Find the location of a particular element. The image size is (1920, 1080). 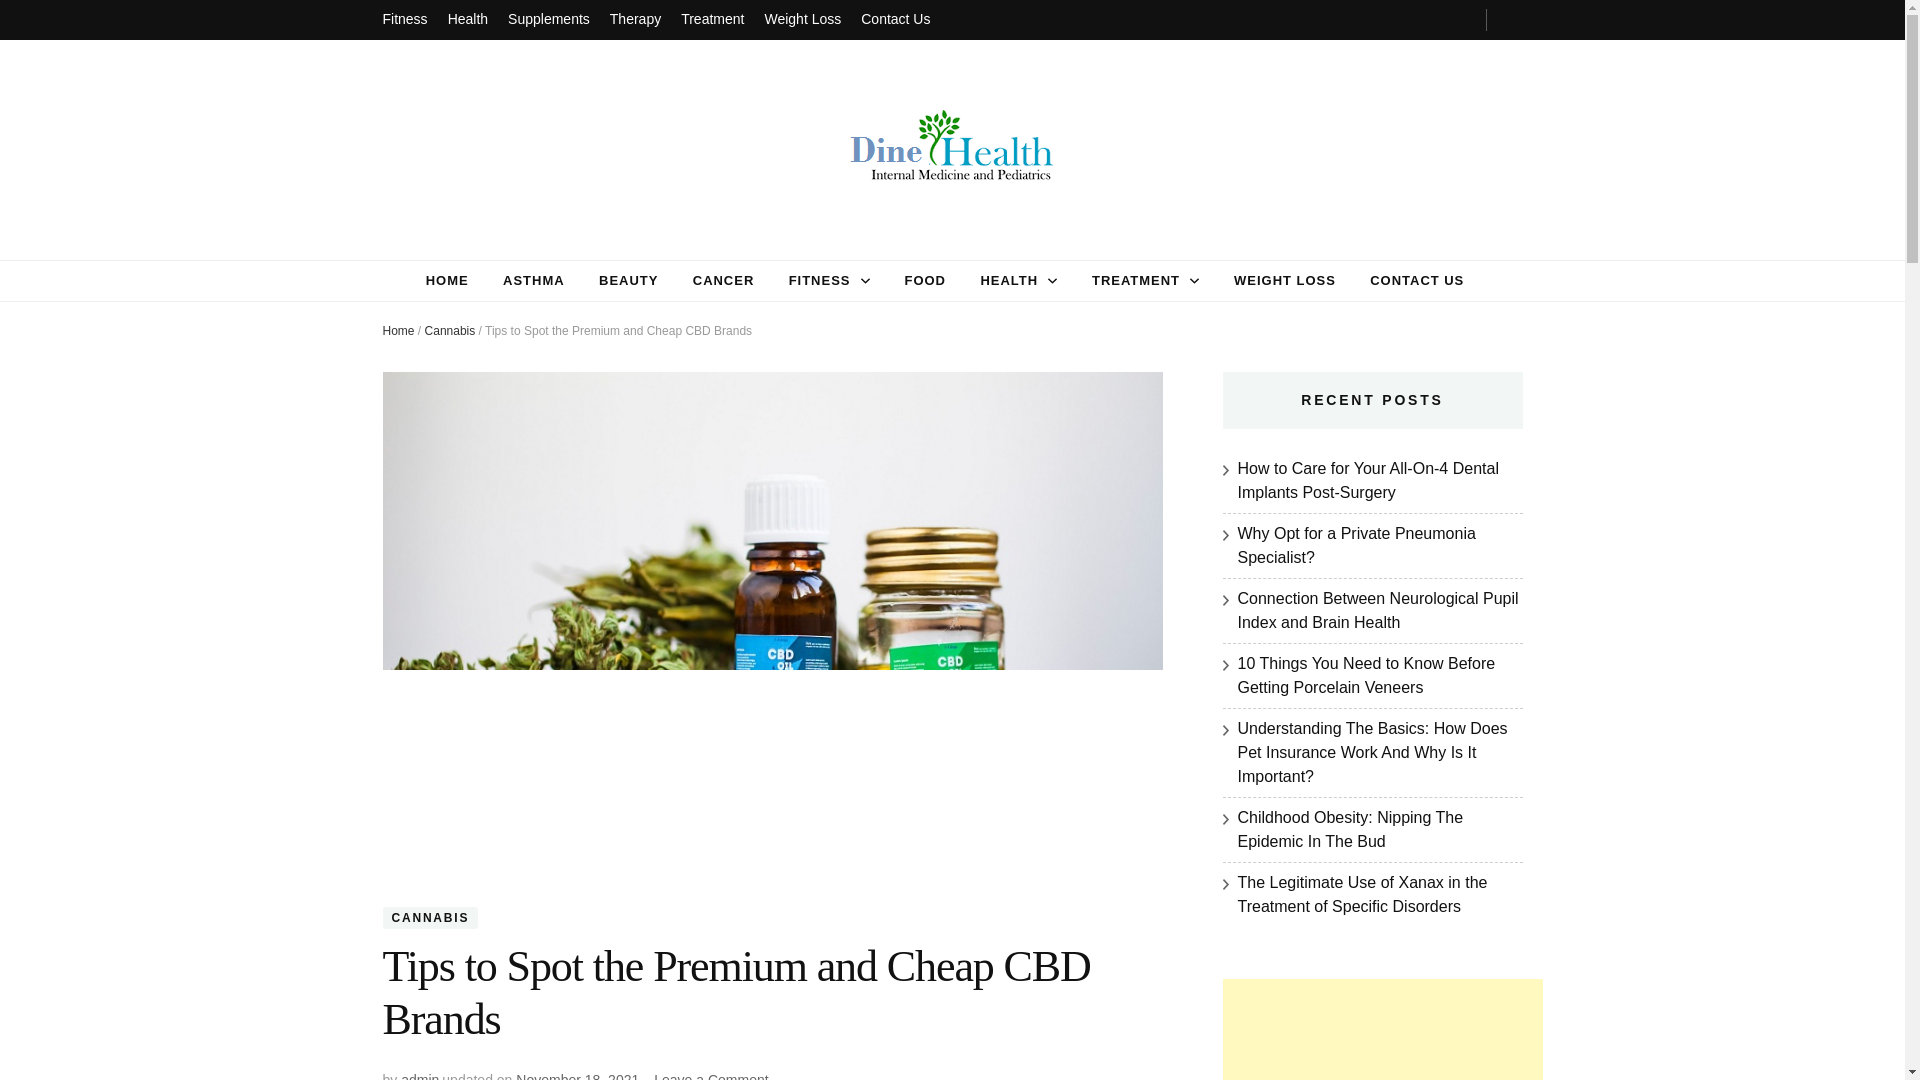

CANNABIS is located at coordinates (430, 916).